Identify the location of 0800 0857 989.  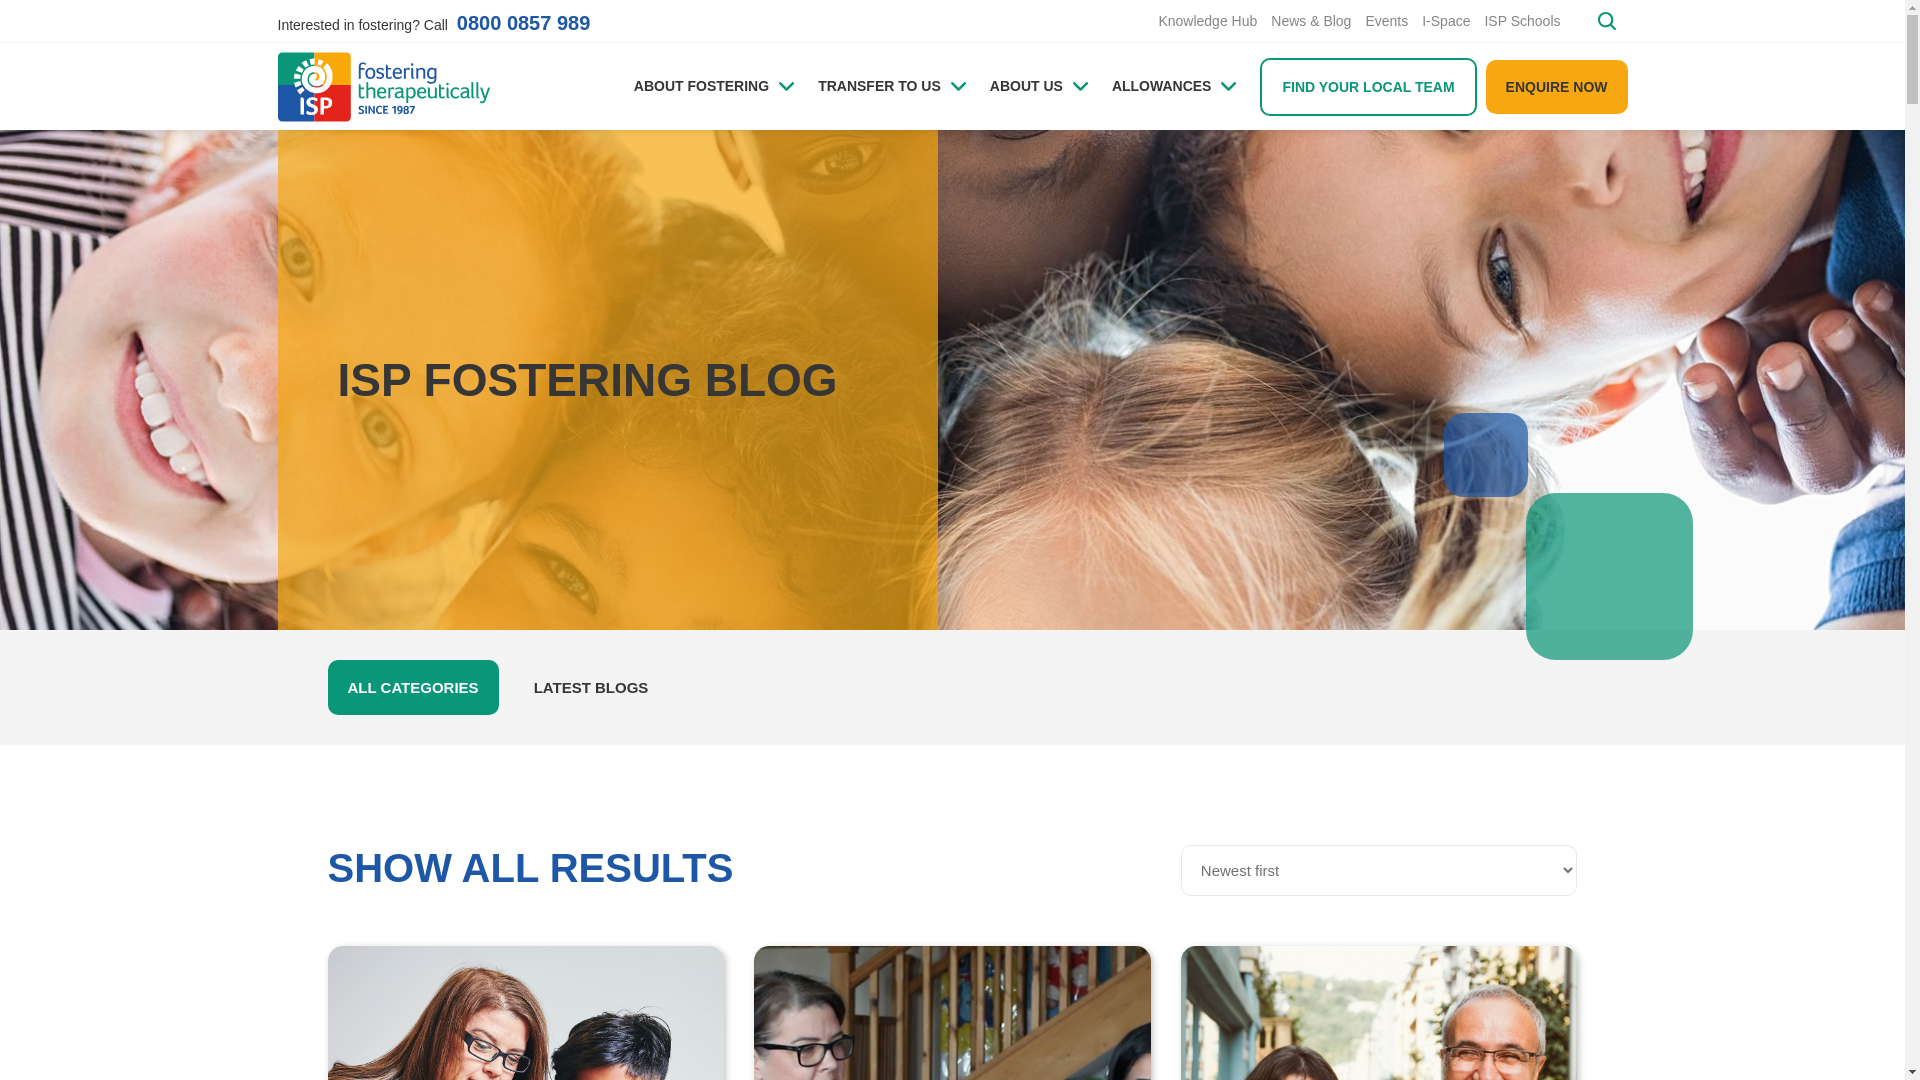
(522, 22).